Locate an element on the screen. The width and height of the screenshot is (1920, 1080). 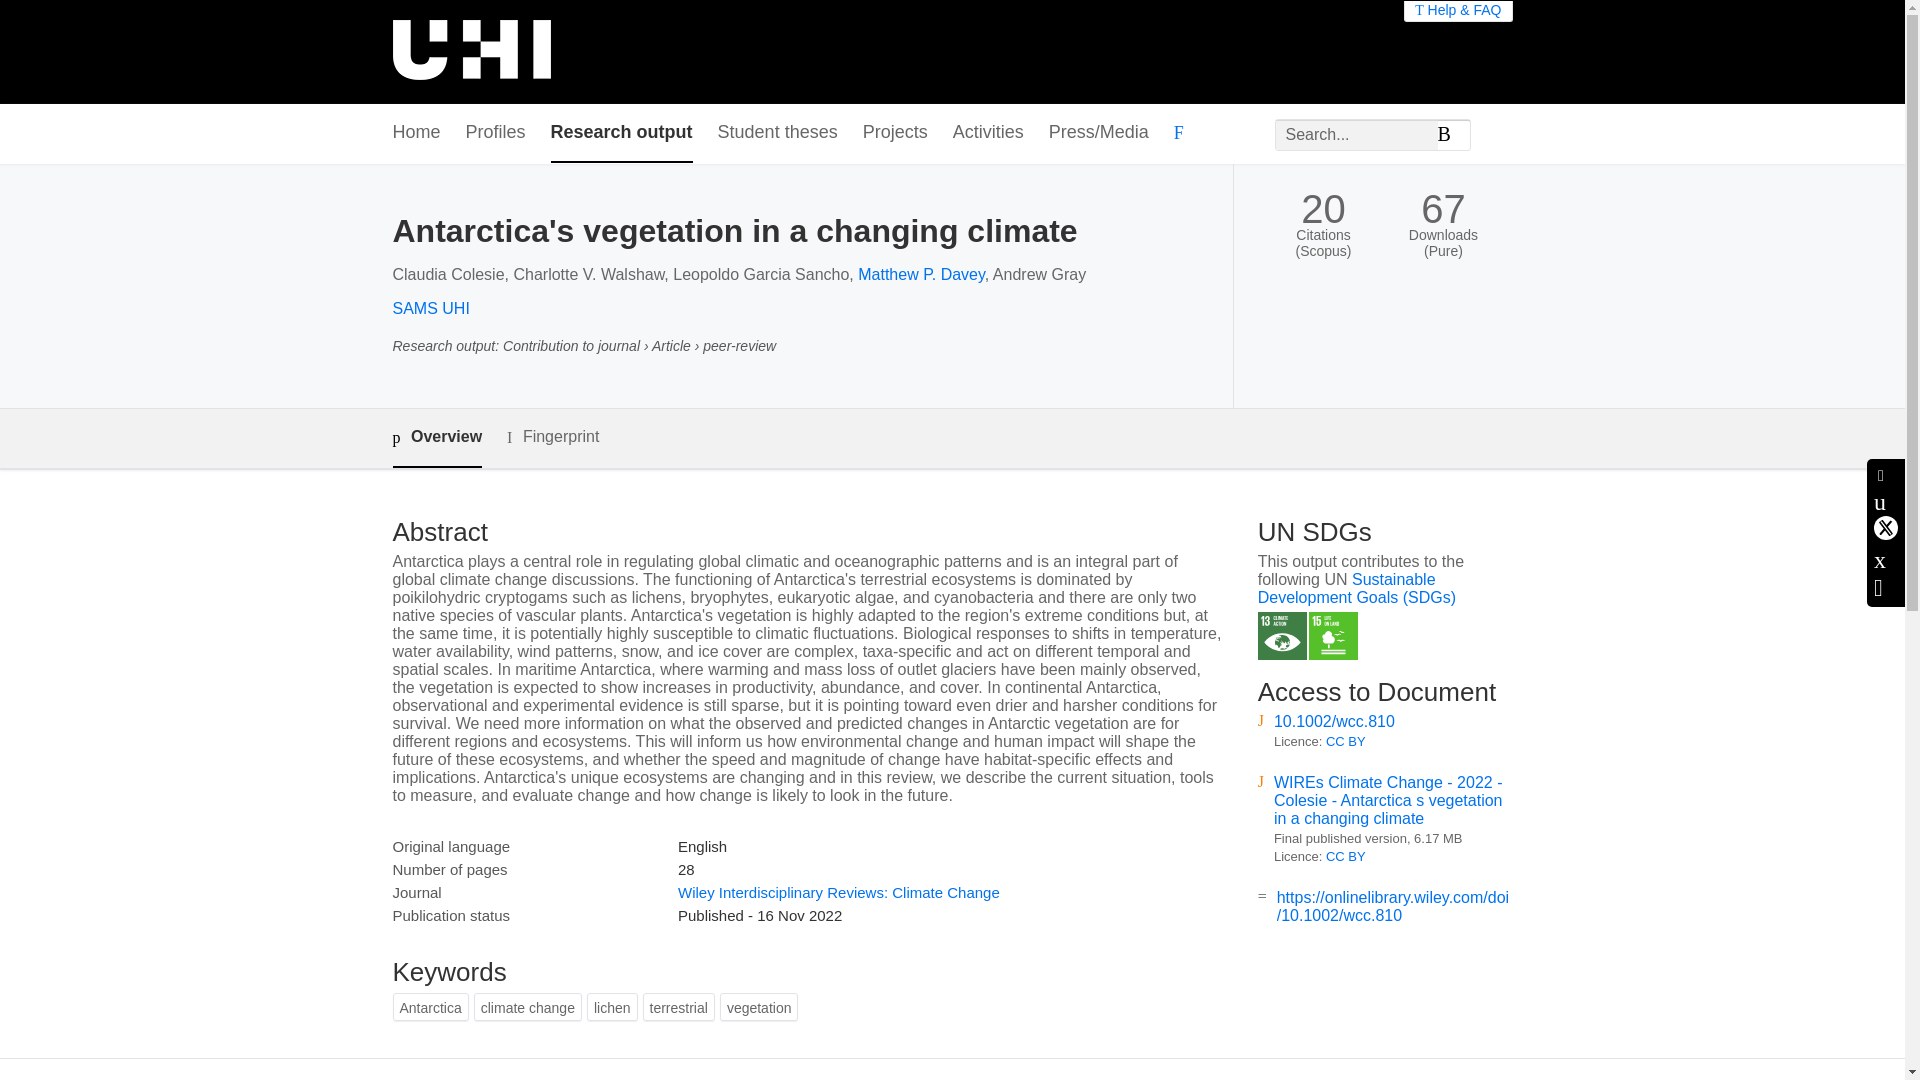
Projects is located at coordinates (894, 133).